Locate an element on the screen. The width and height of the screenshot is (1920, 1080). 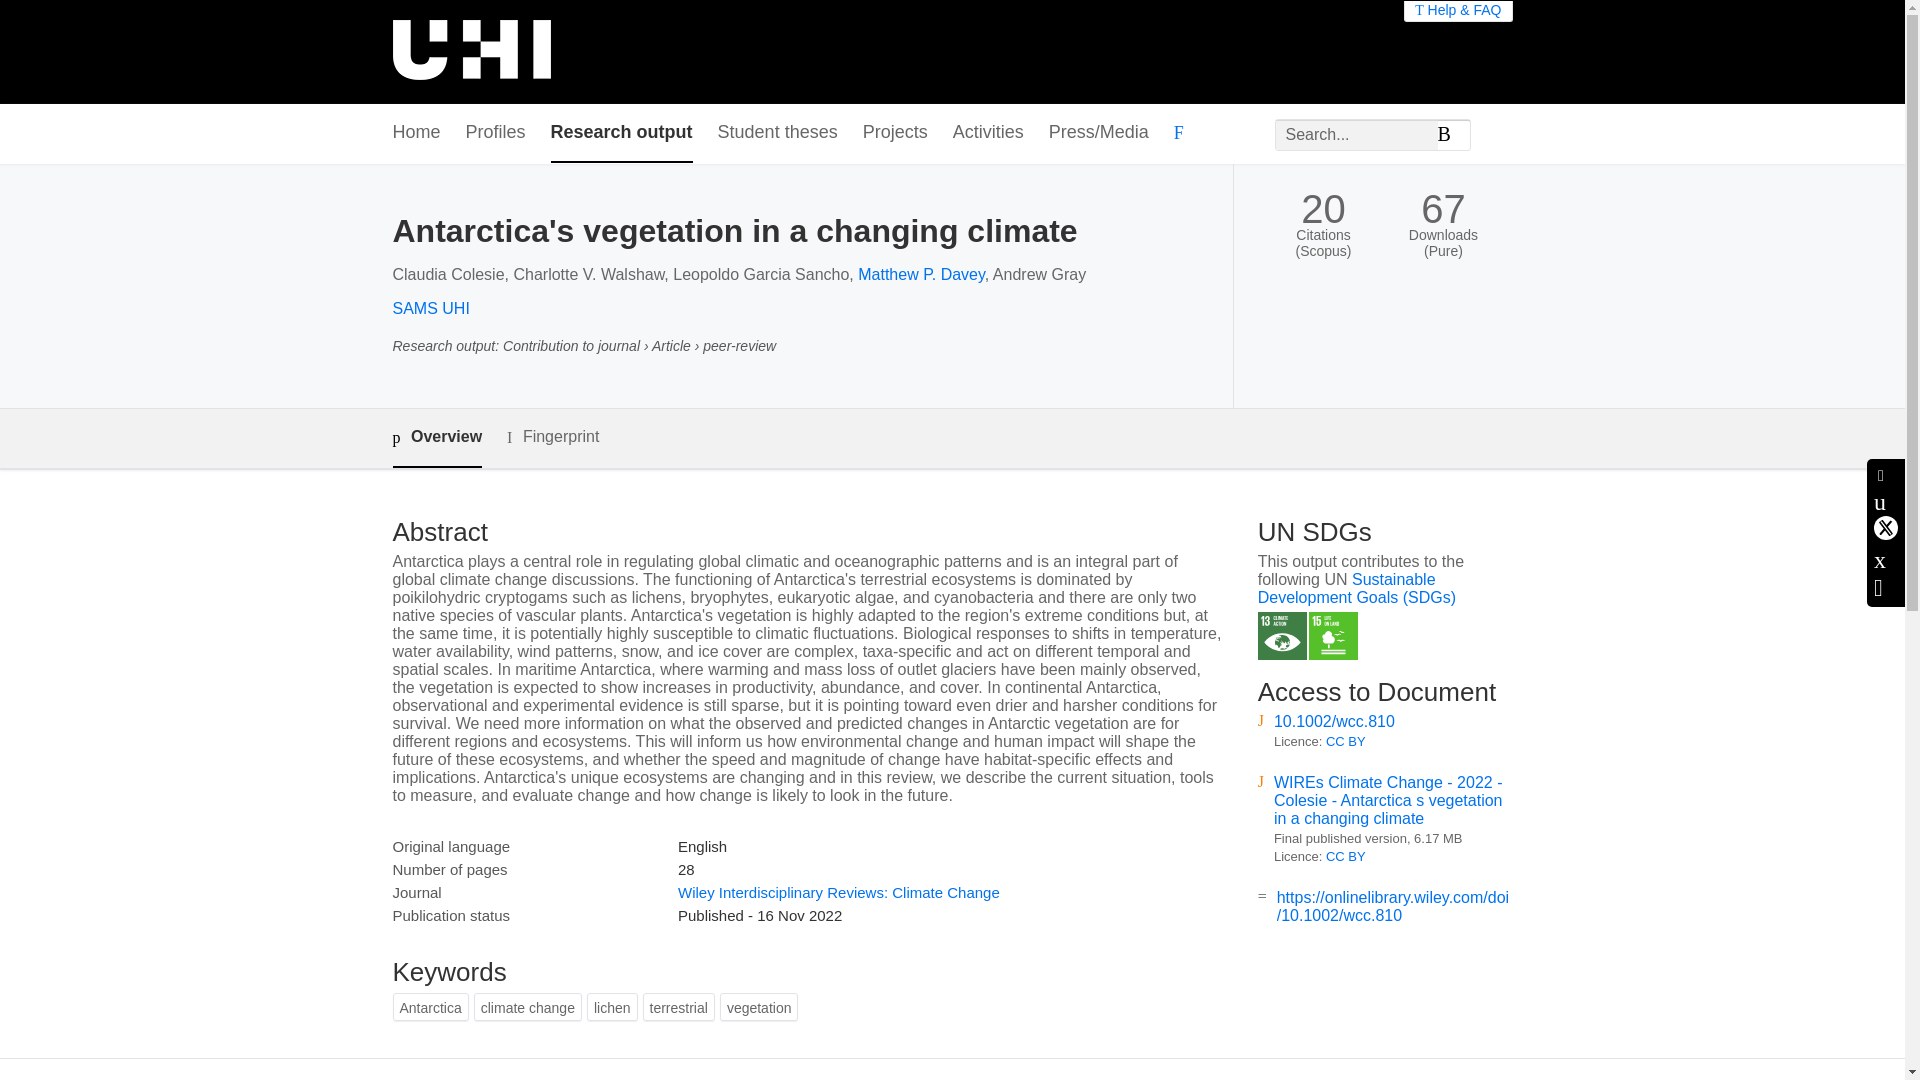
Projects is located at coordinates (894, 133).